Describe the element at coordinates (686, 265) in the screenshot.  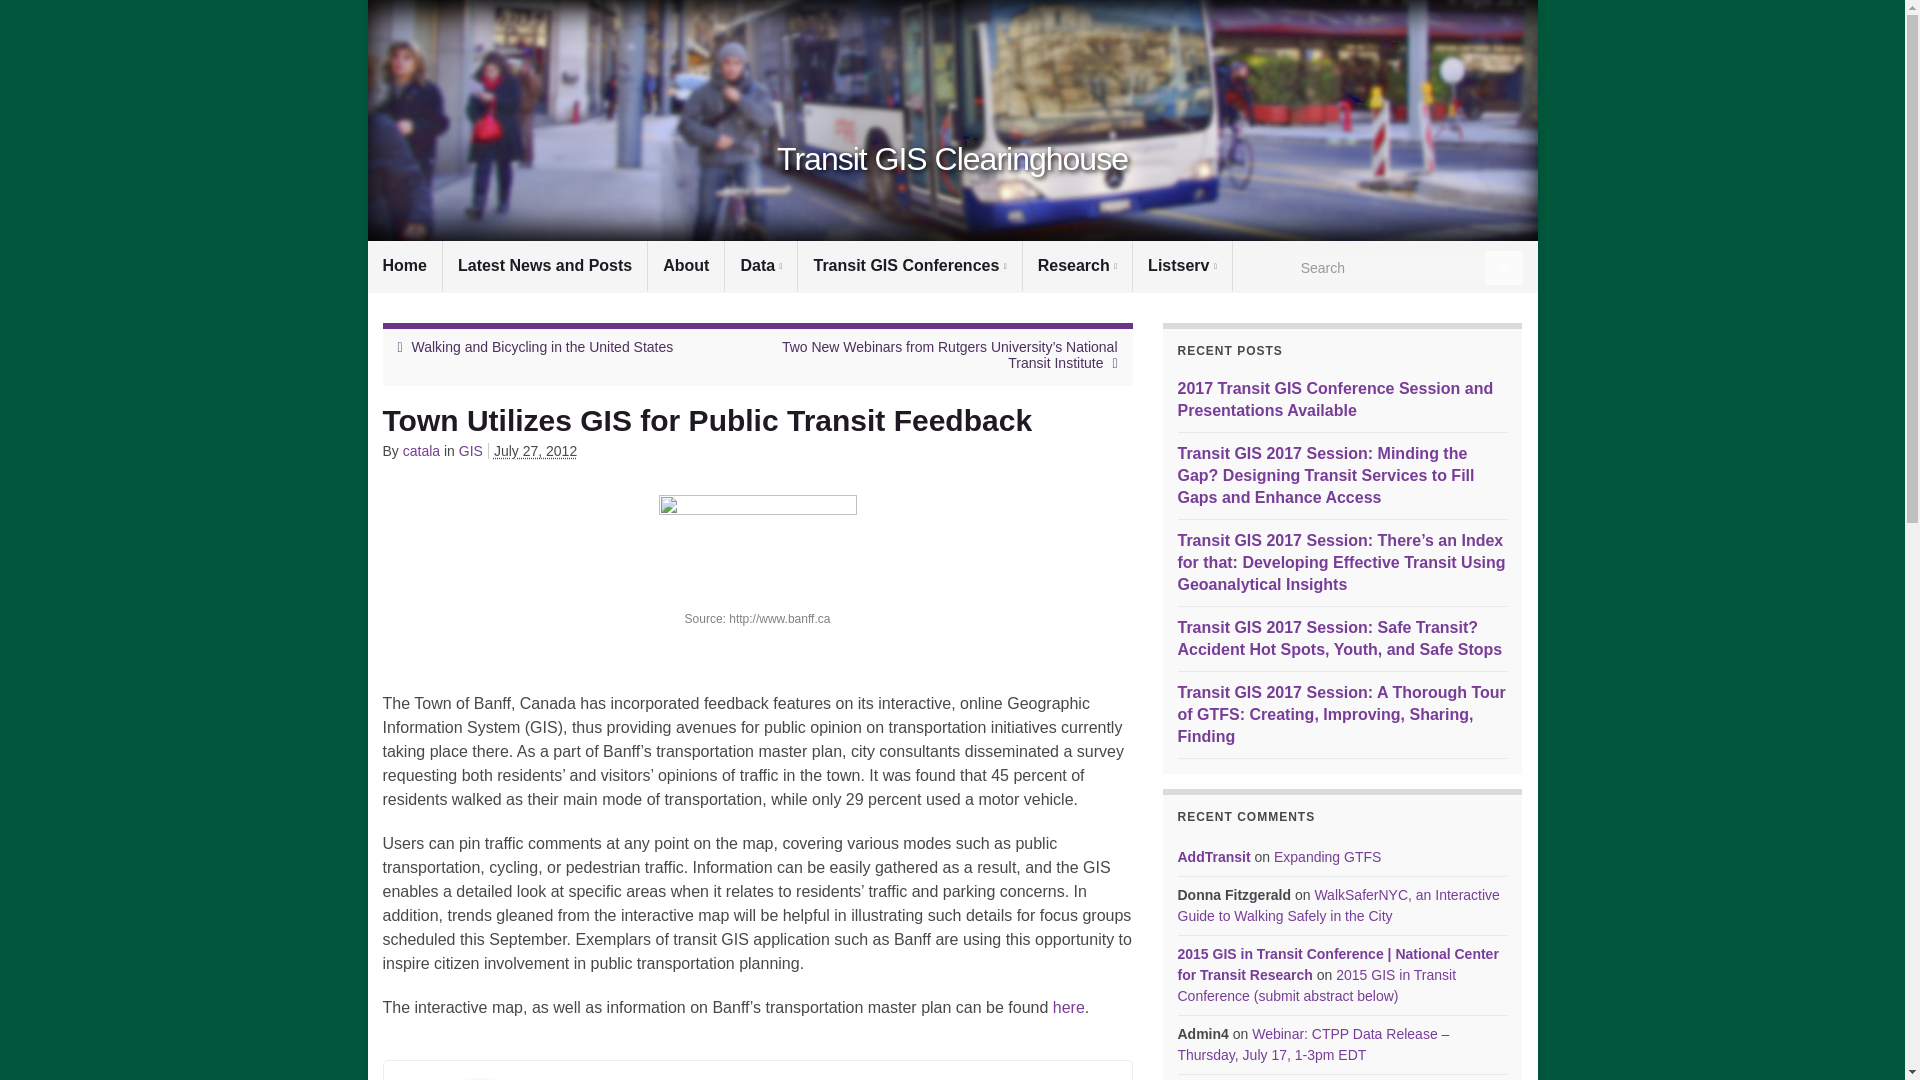
I see `About` at that location.